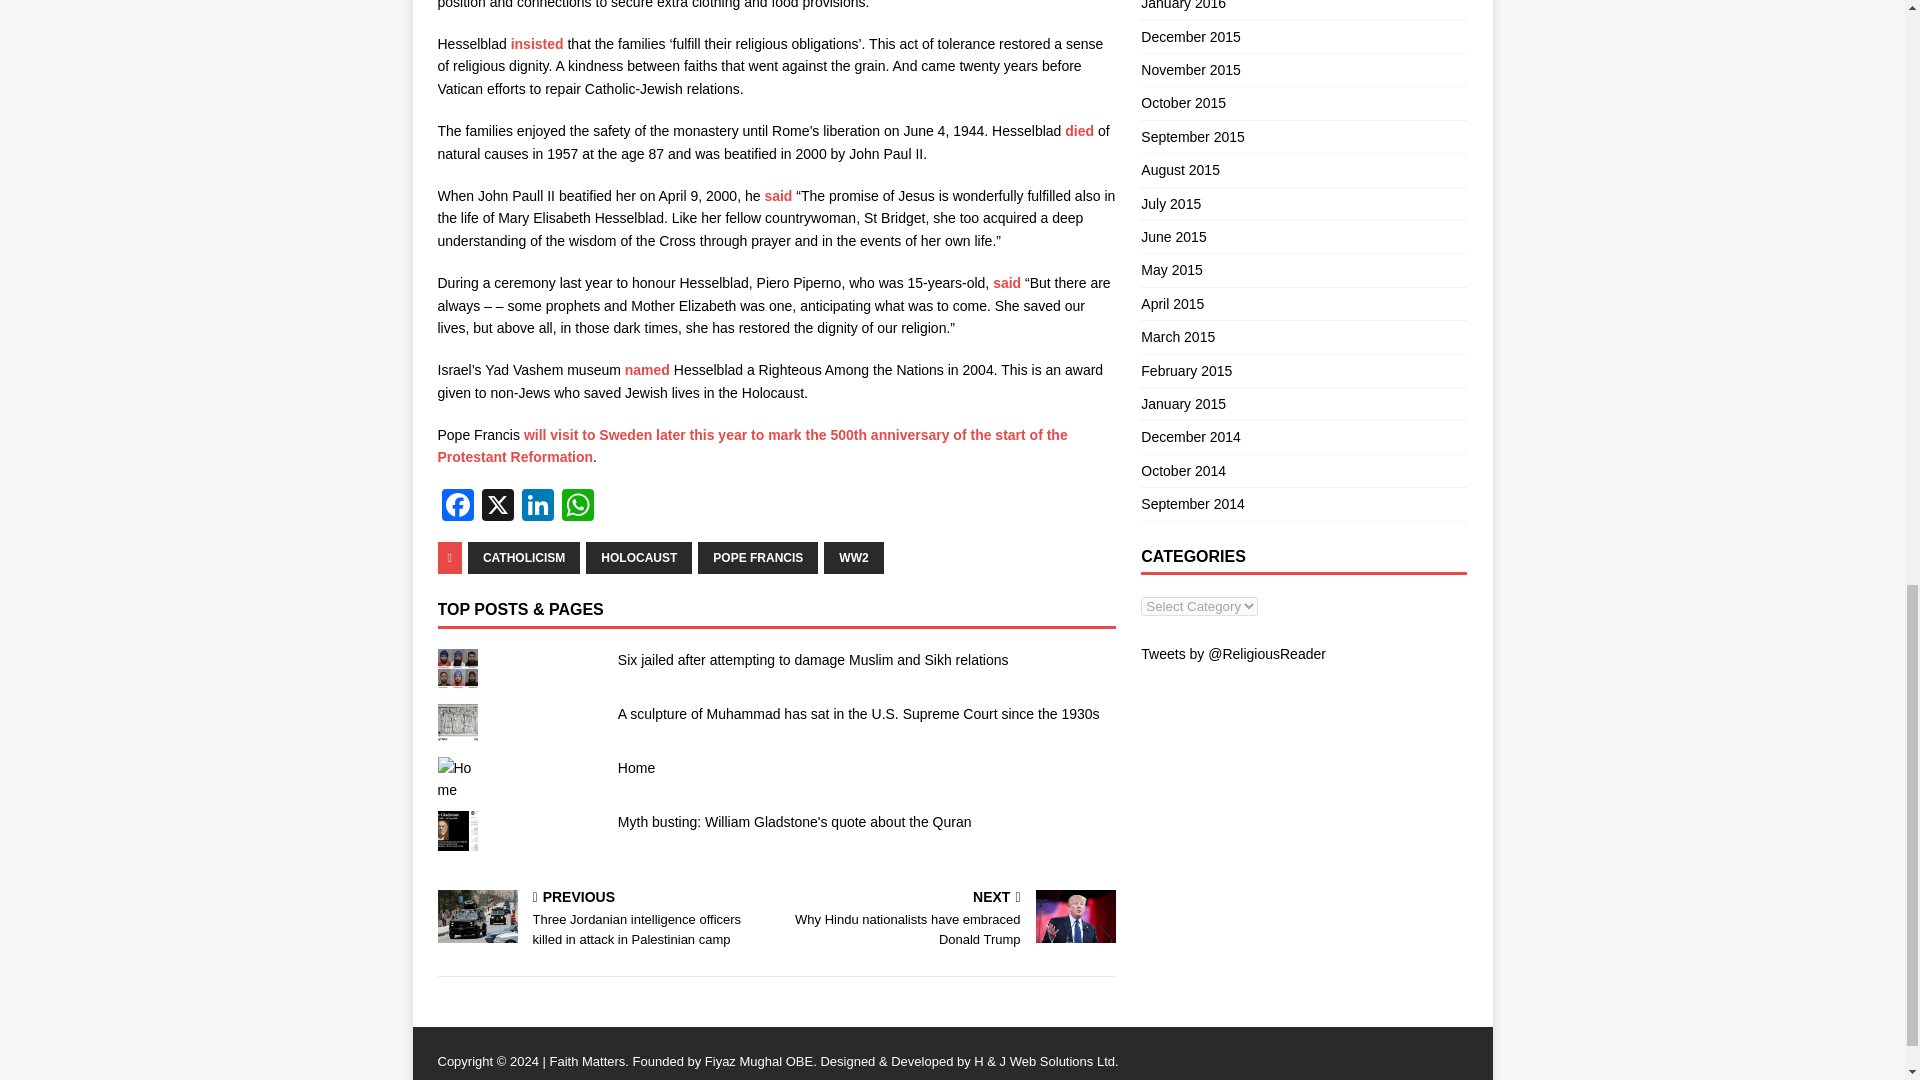 This screenshot has height=1080, width=1920. I want to click on said, so click(780, 196).